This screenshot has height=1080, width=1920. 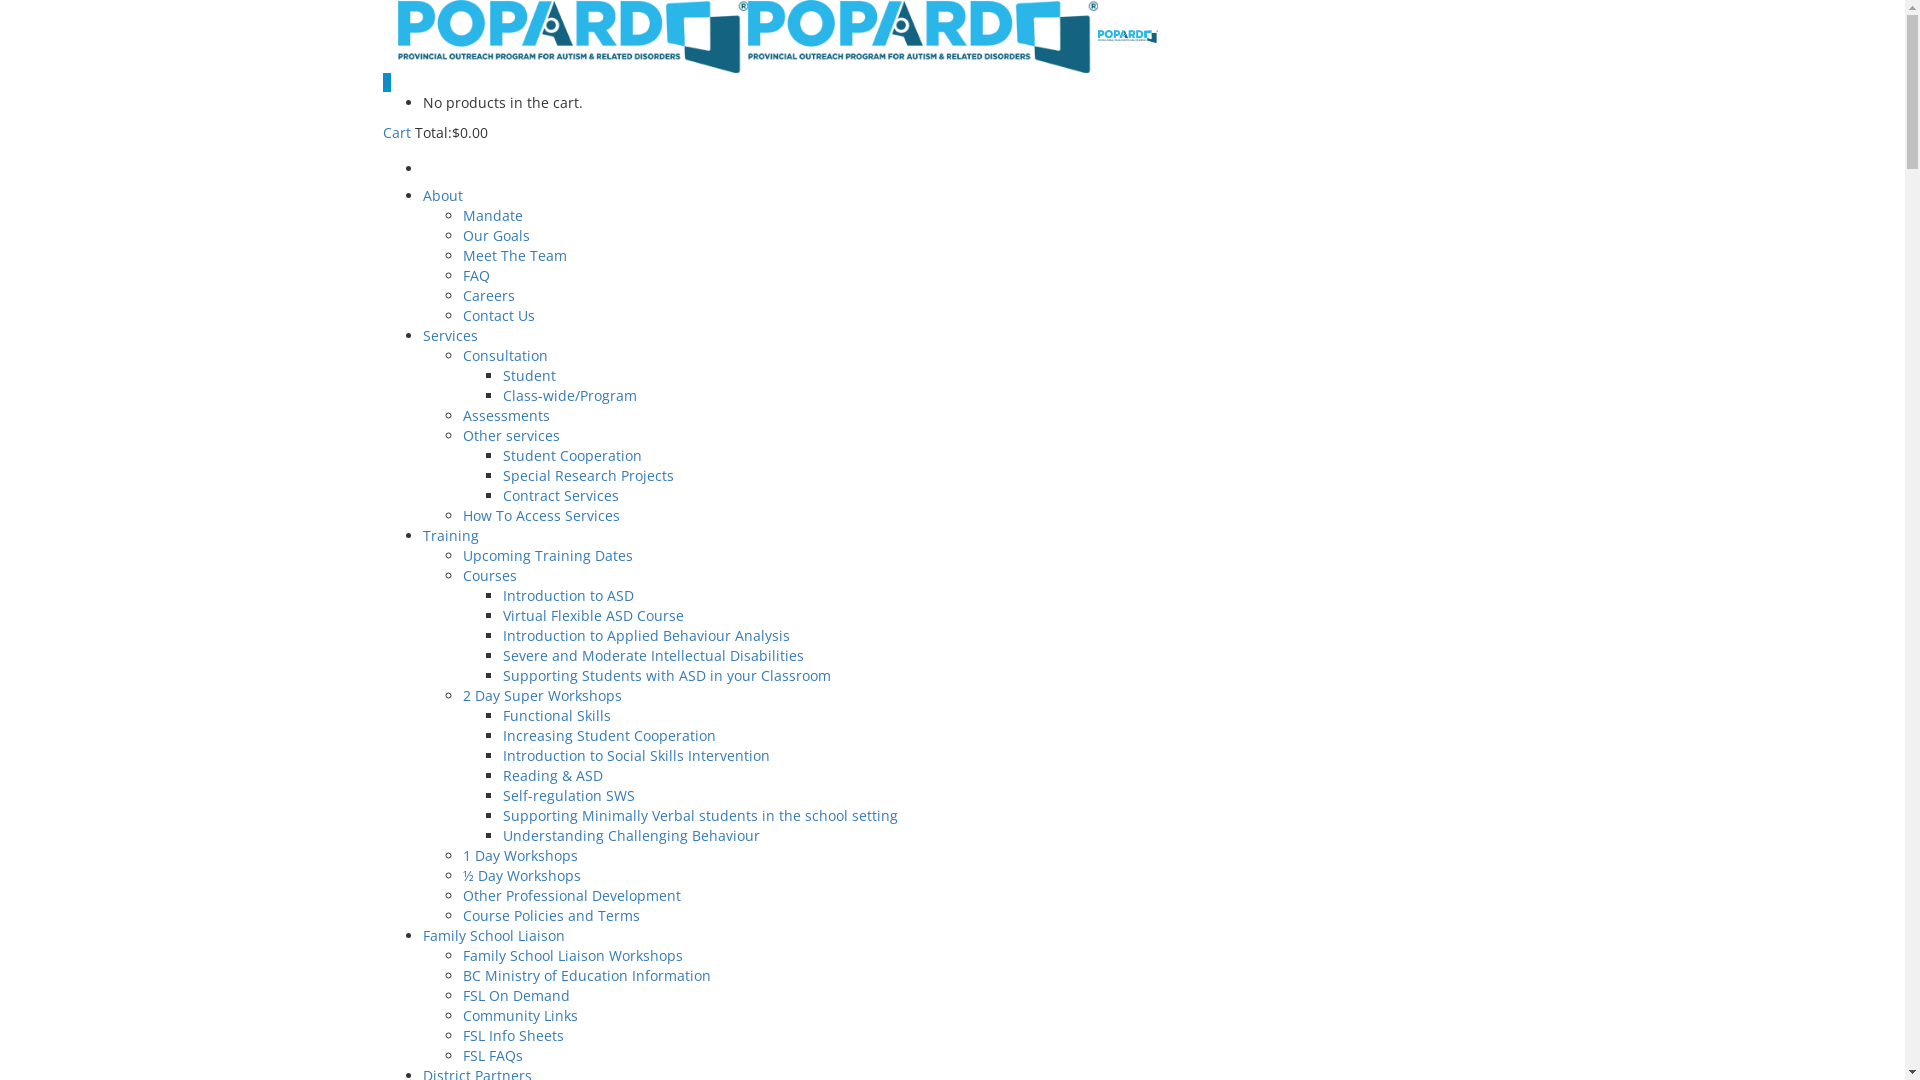 I want to click on Other Professional Development, so click(x=571, y=895).